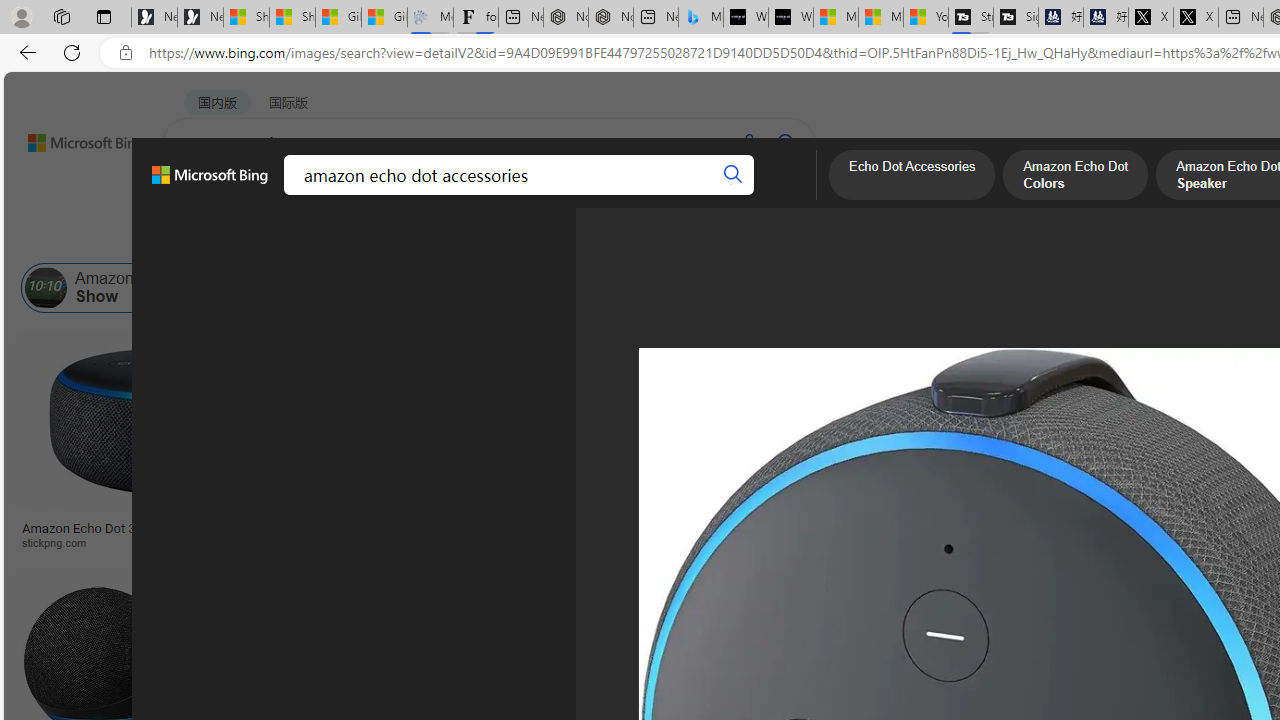  Describe the element at coordinates (800, 542) in the screenshot. I see `FrAndroid` at that location.